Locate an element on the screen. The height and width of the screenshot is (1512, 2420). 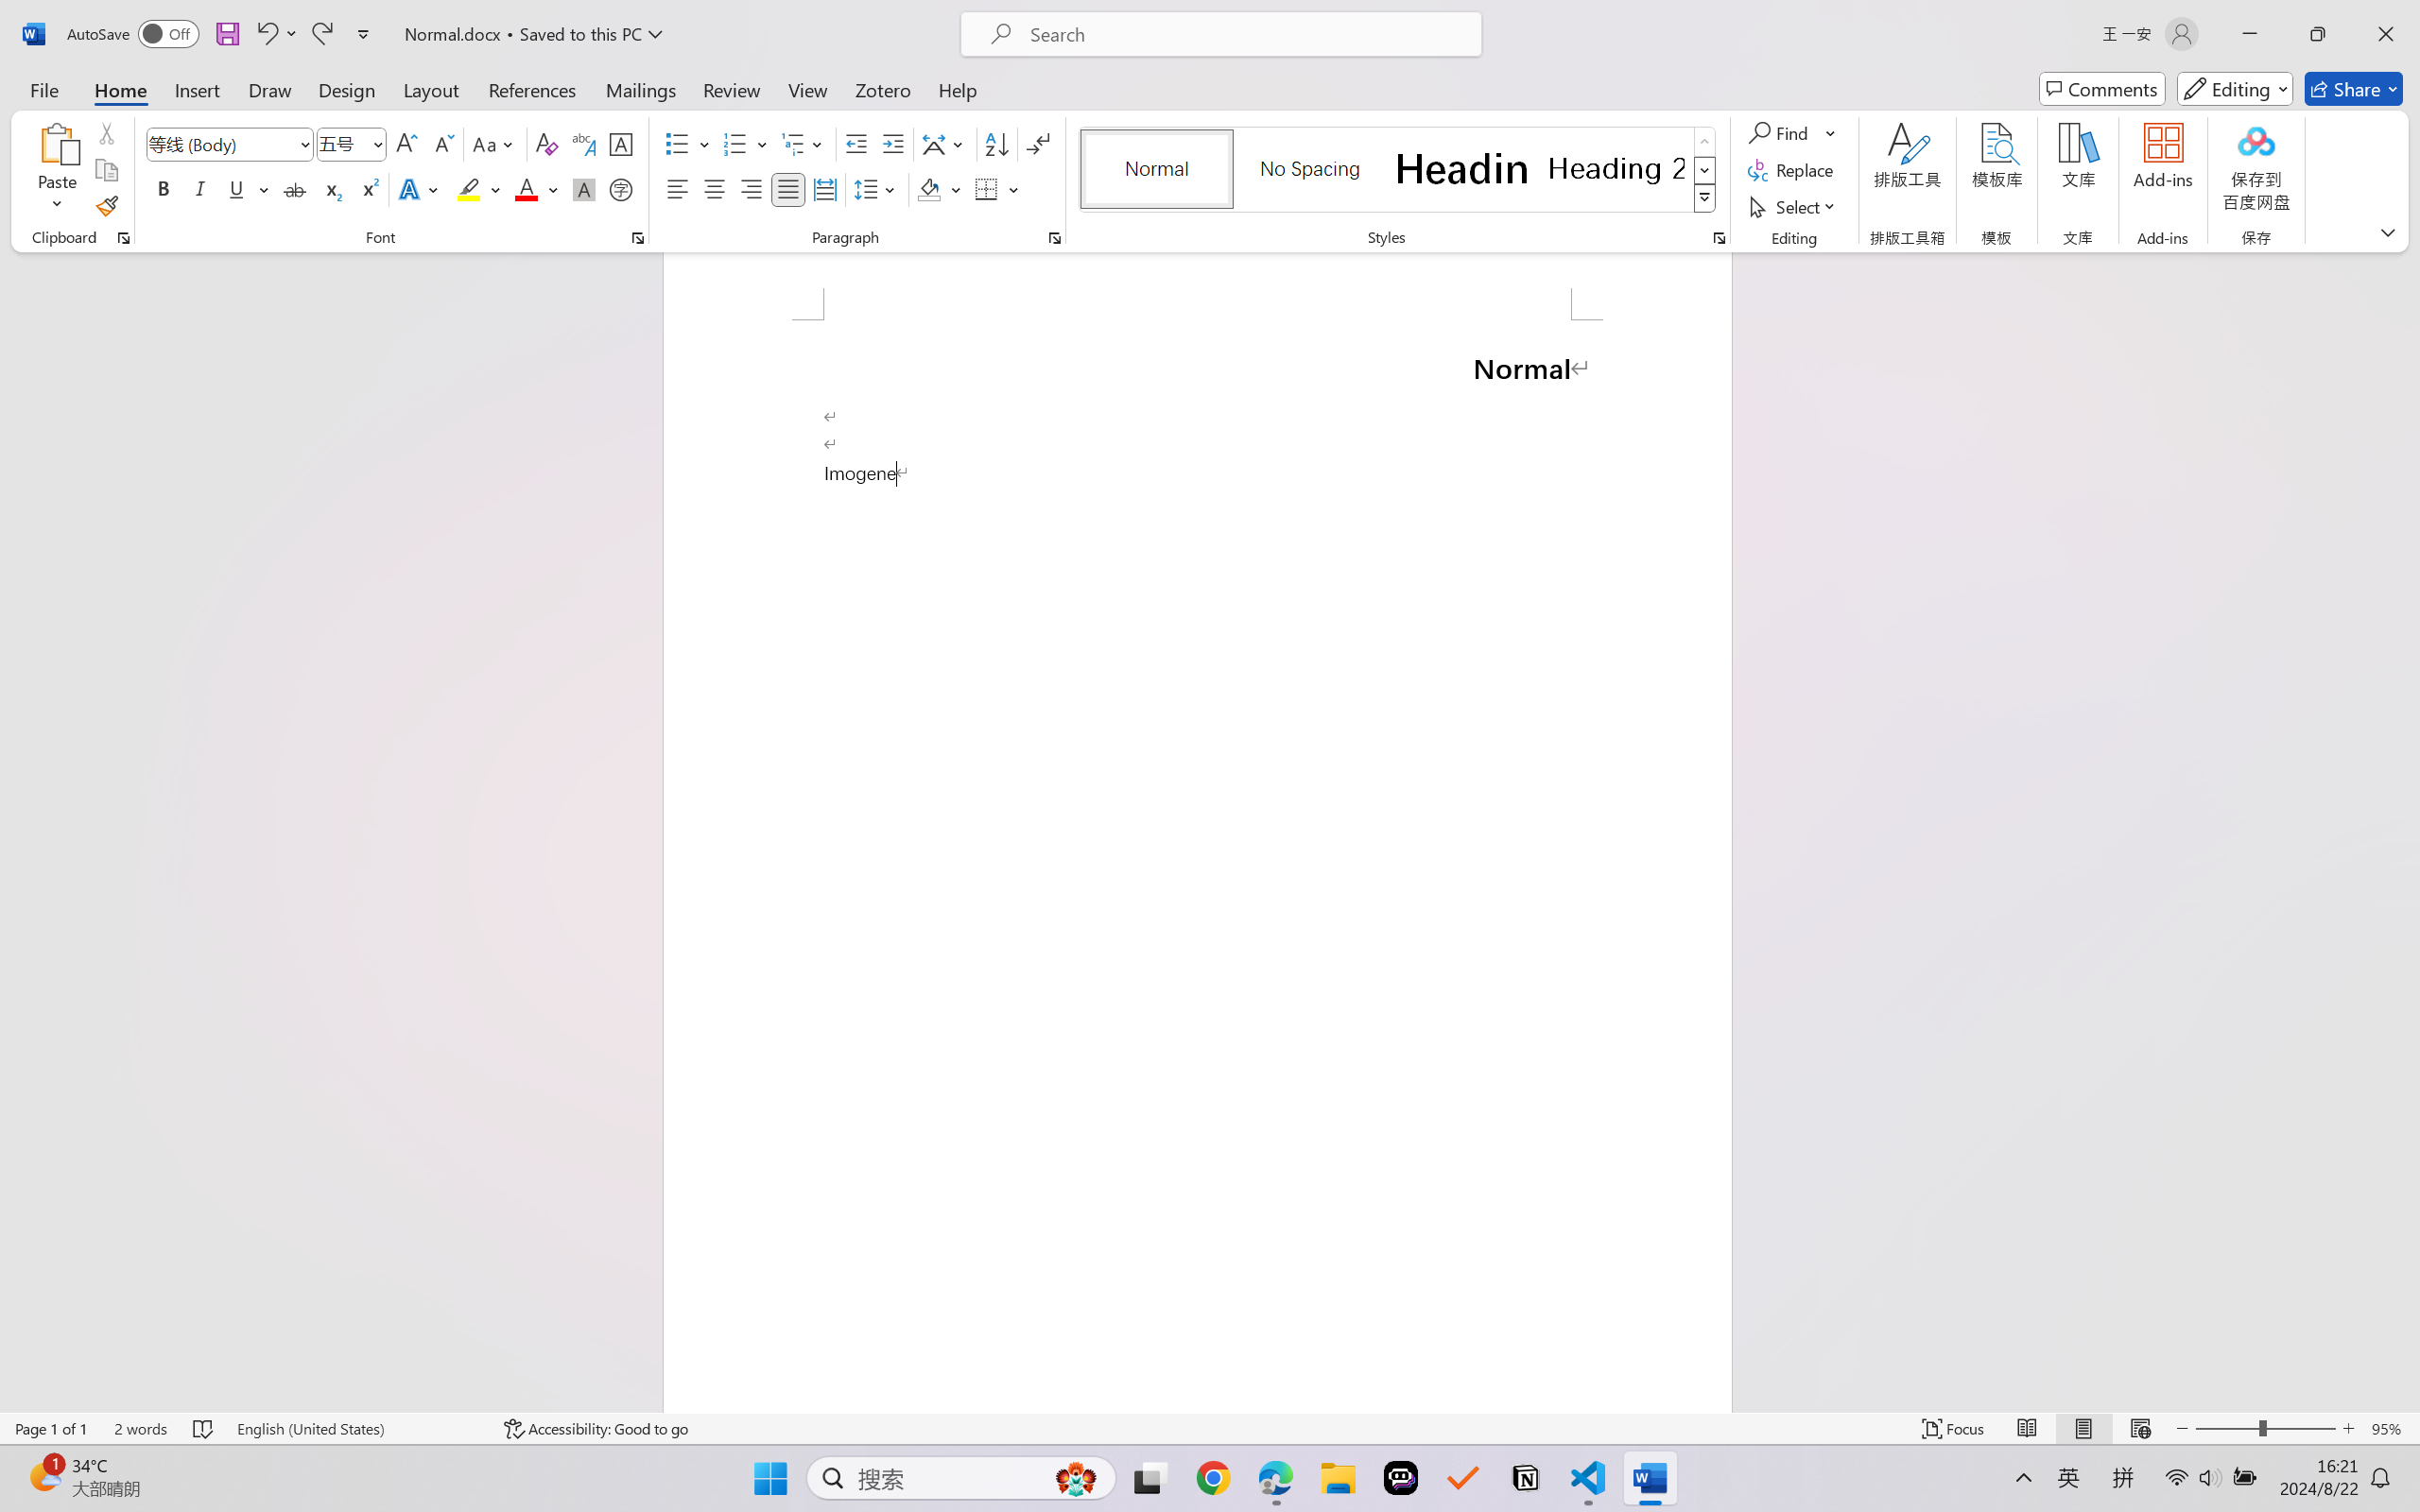
Class: NetUIScrollBar is located at coordinates (2408, 832).